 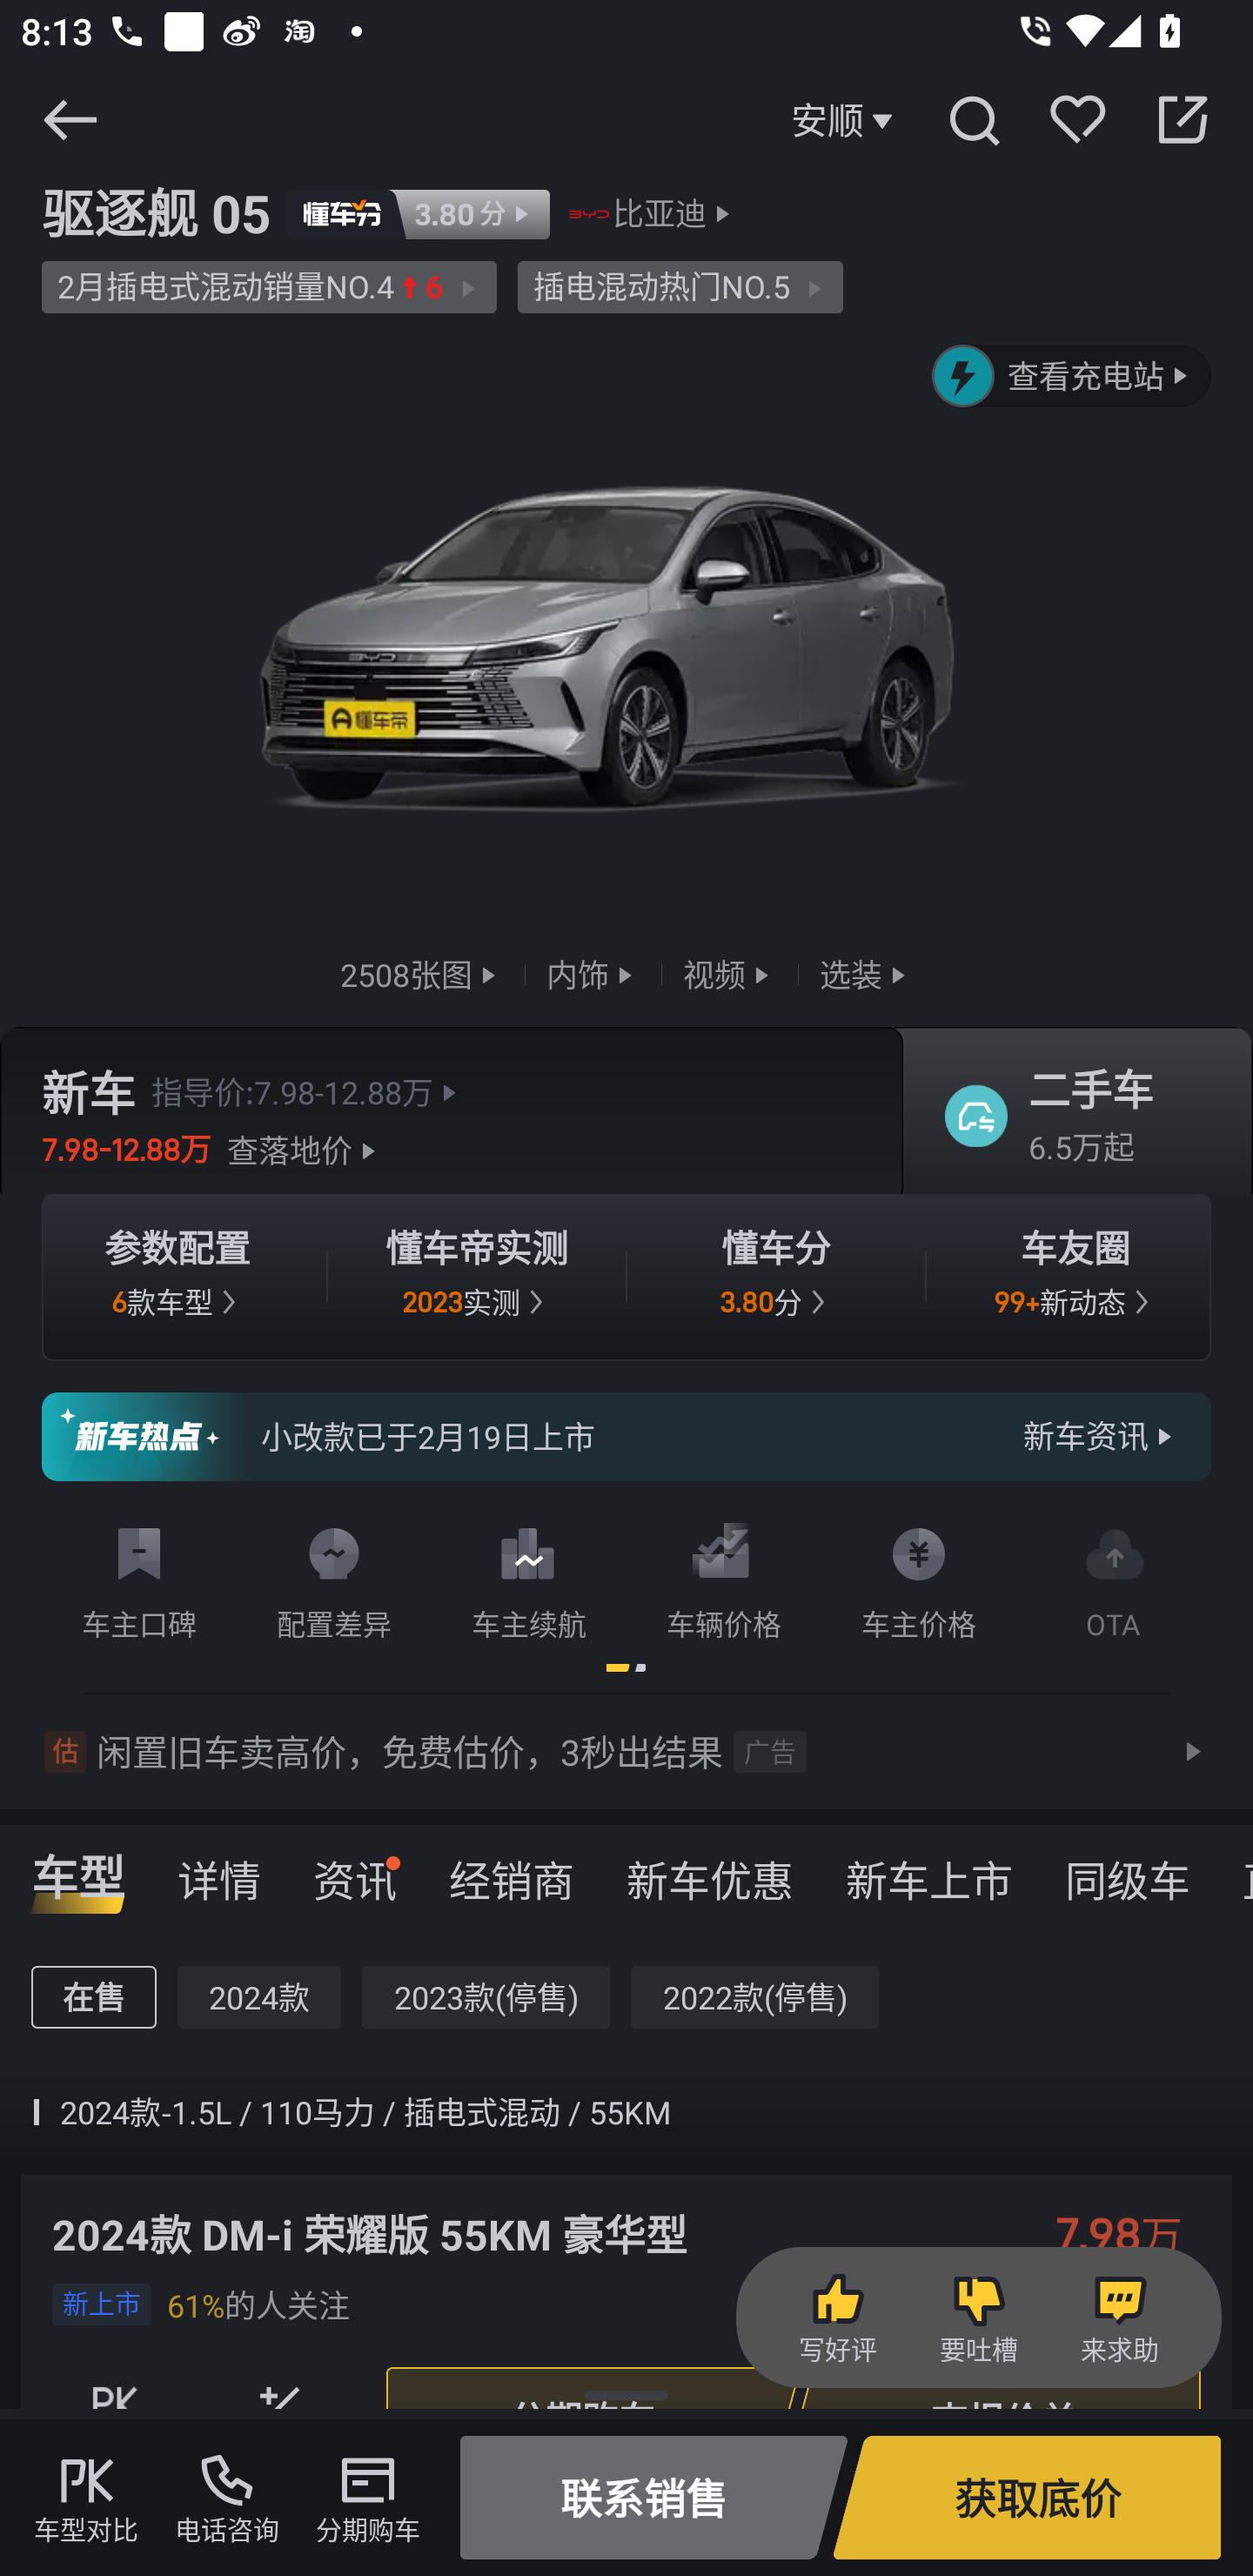 I want to click on 选装, so click(x=866, y=973).